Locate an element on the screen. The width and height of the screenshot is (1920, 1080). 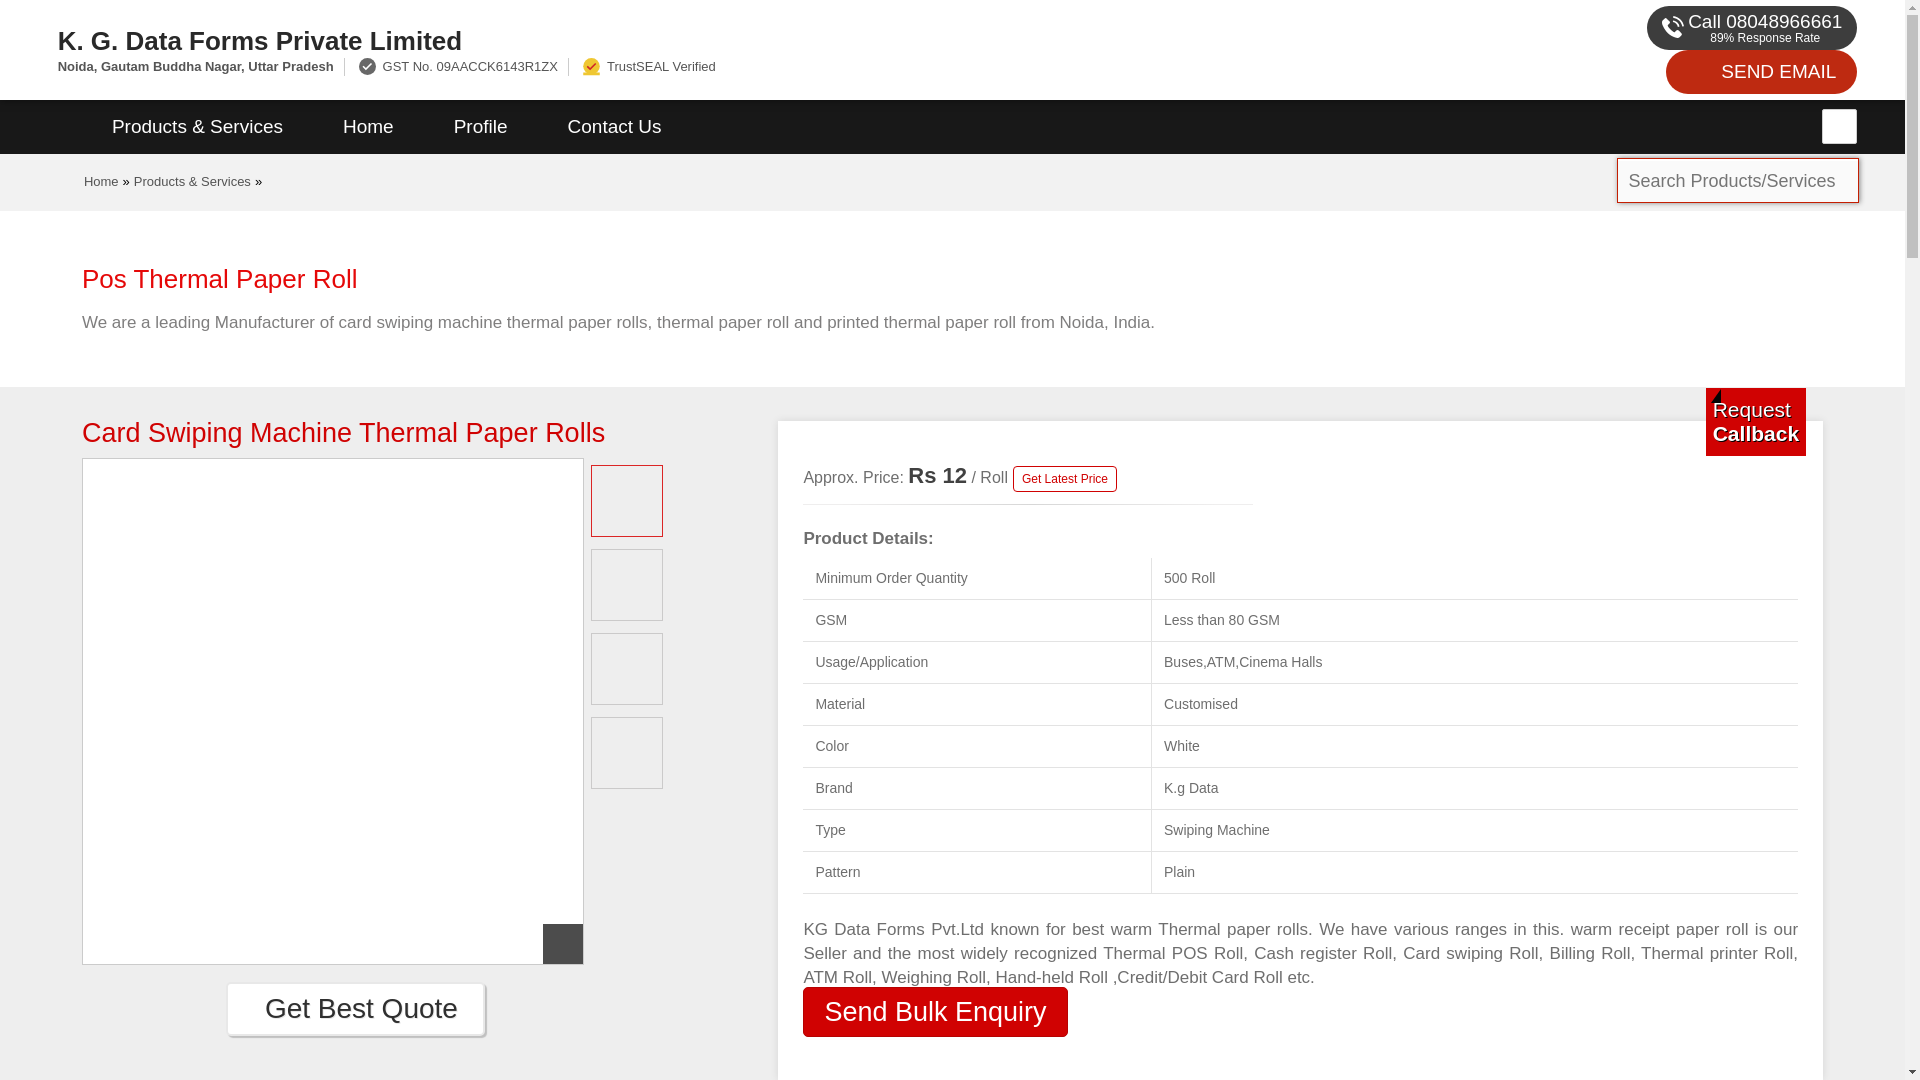
K. G. Data Forms Private Limited is located at coordinates (634, 40).